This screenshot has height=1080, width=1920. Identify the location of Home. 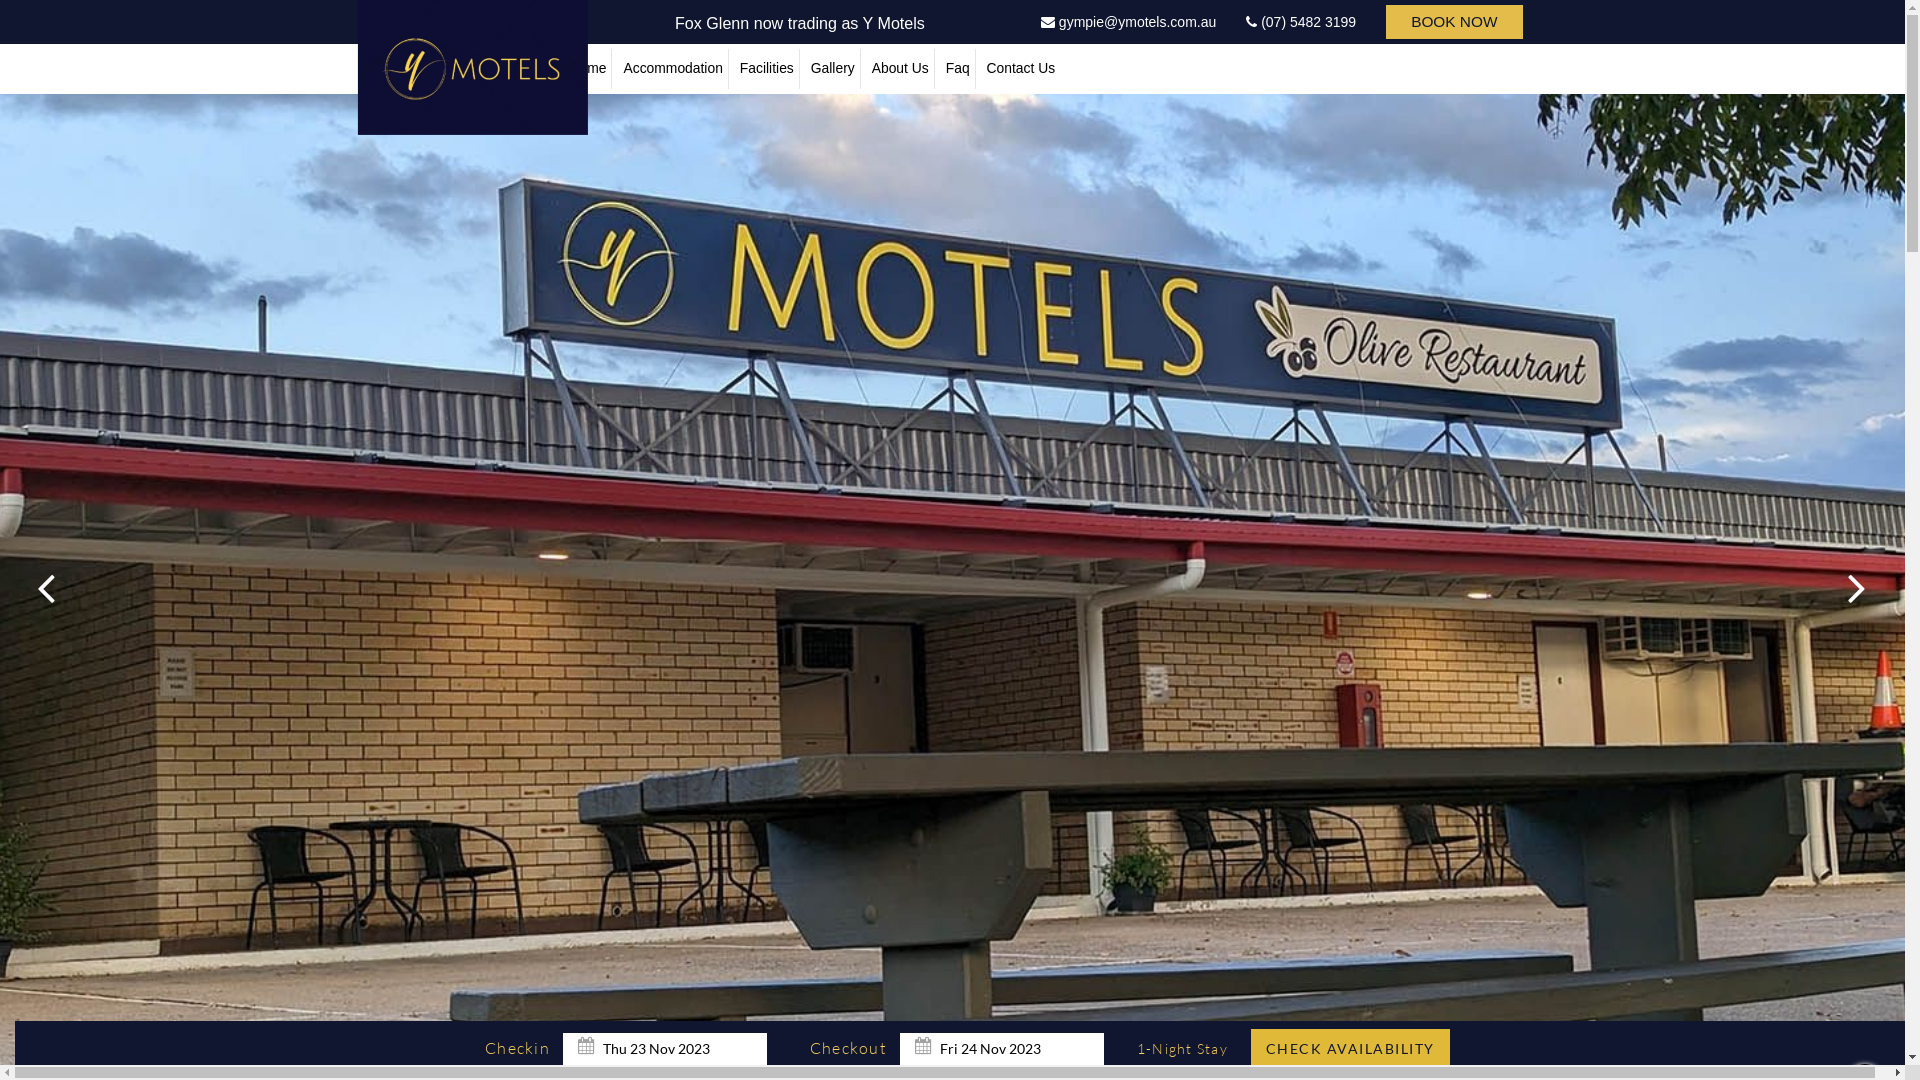
(588, 69).